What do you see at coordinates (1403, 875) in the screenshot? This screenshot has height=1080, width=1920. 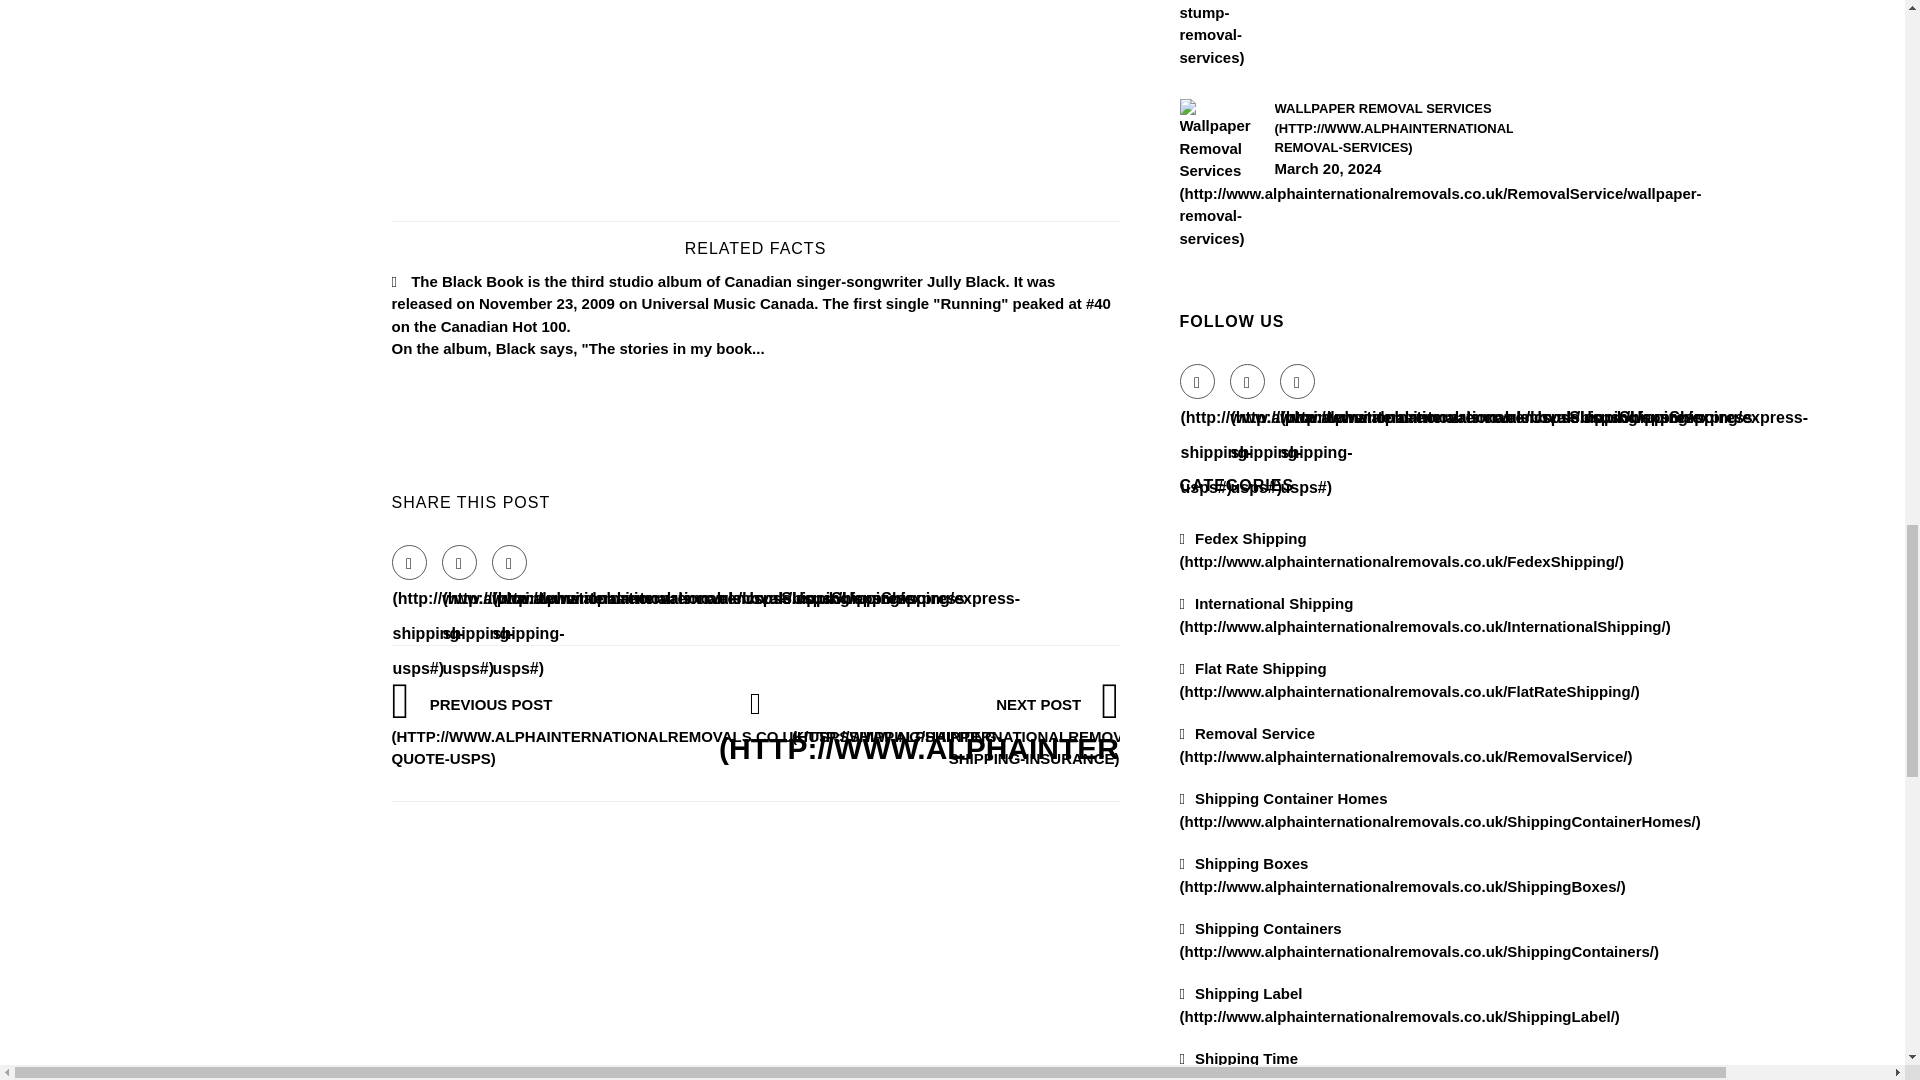 I see `View all posts filed under Shipping Boxes` at bounding box center [1403, 875].